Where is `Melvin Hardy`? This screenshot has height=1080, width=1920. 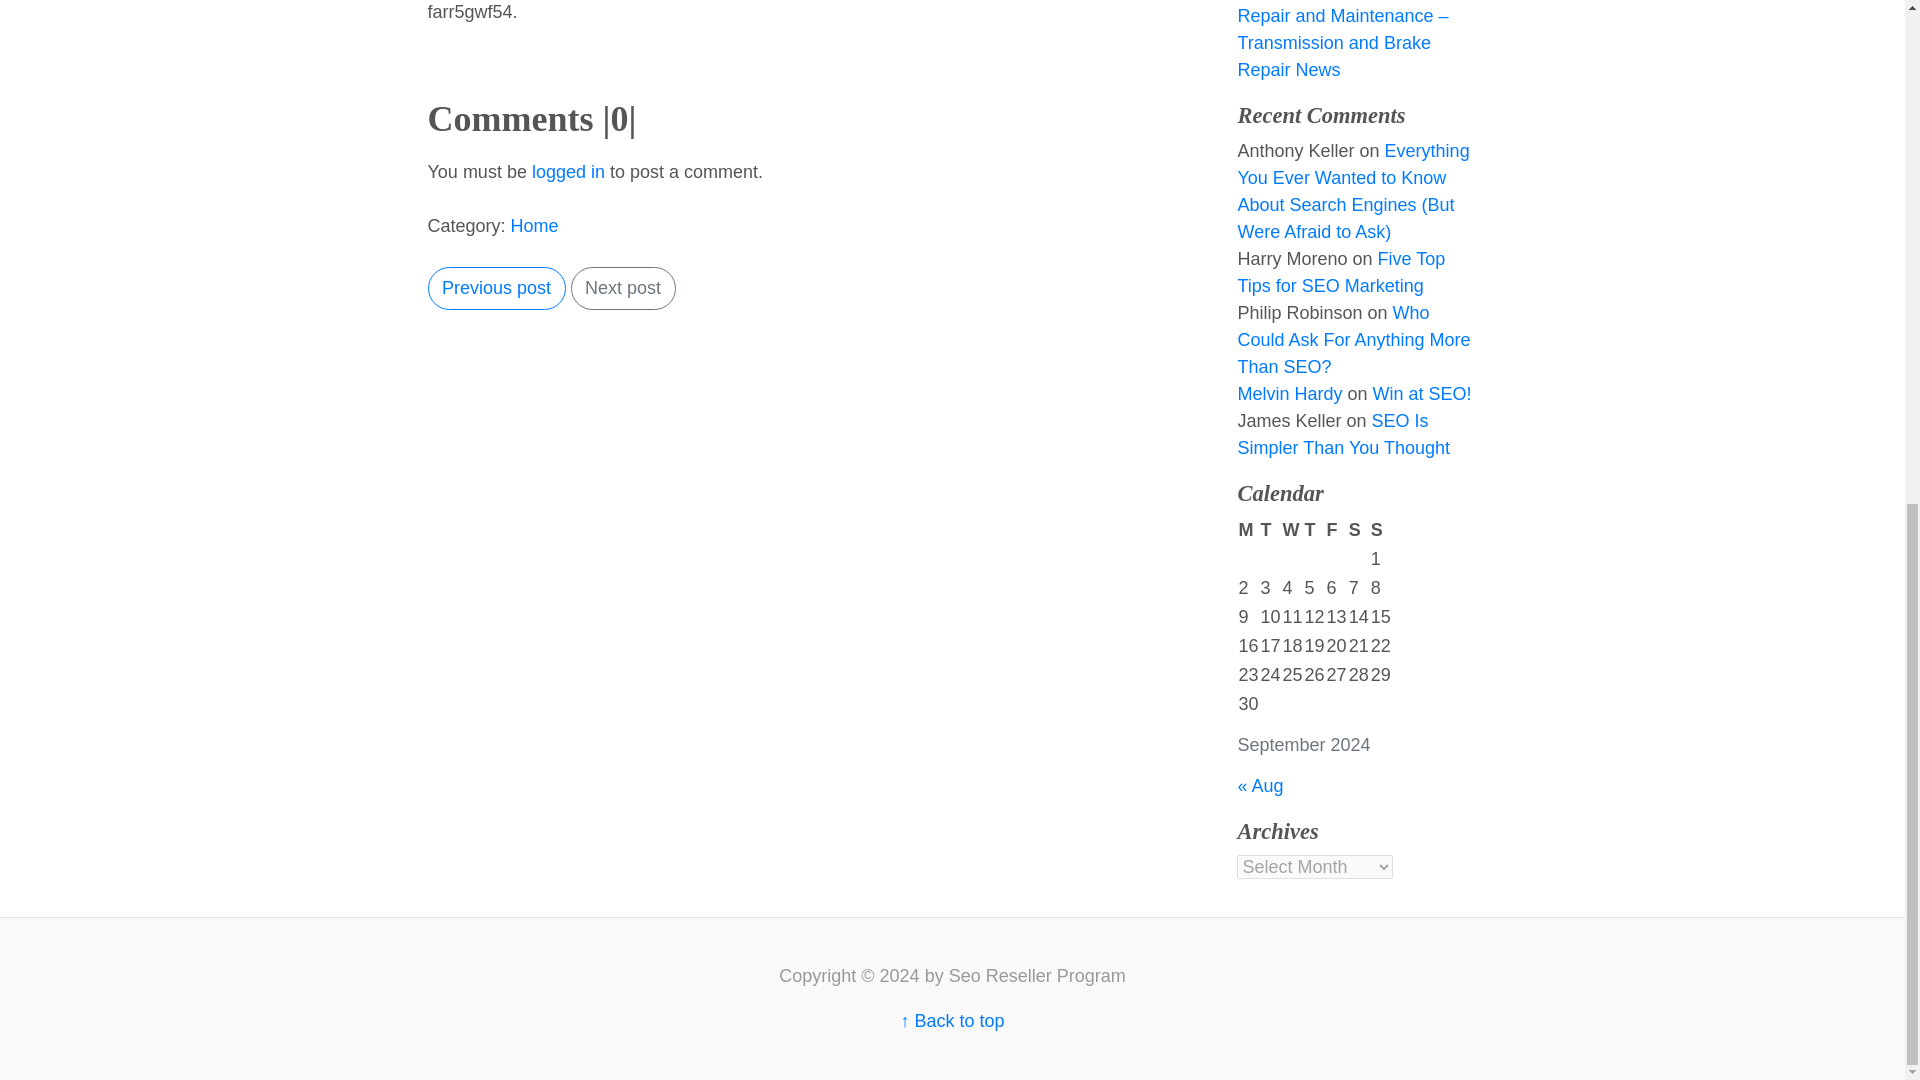
Melvin Hardy is located at coordinates (1289, 394).